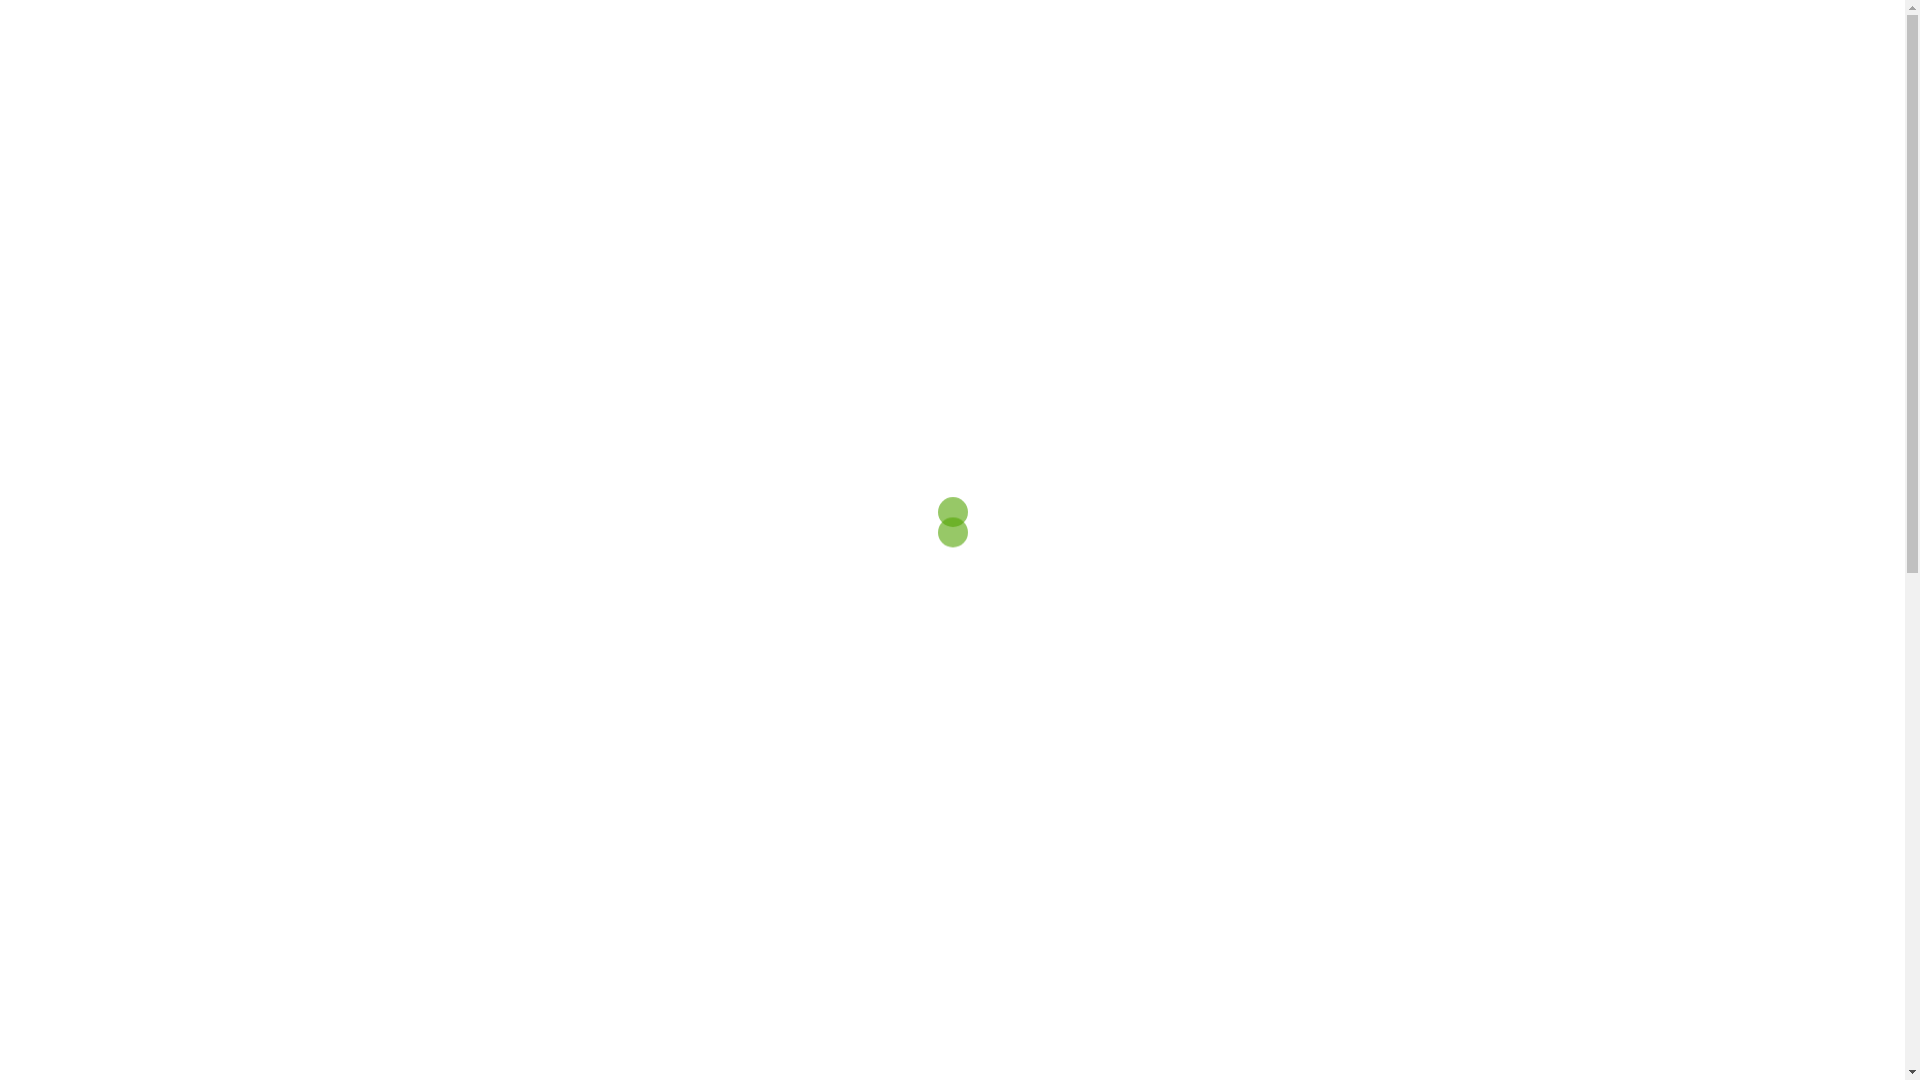 This screenshot has height=1080, width=1920. What do you see at coordinates (1306, 32) in the screenshot?
I see `Log In` at bounding box center [1306, 32].